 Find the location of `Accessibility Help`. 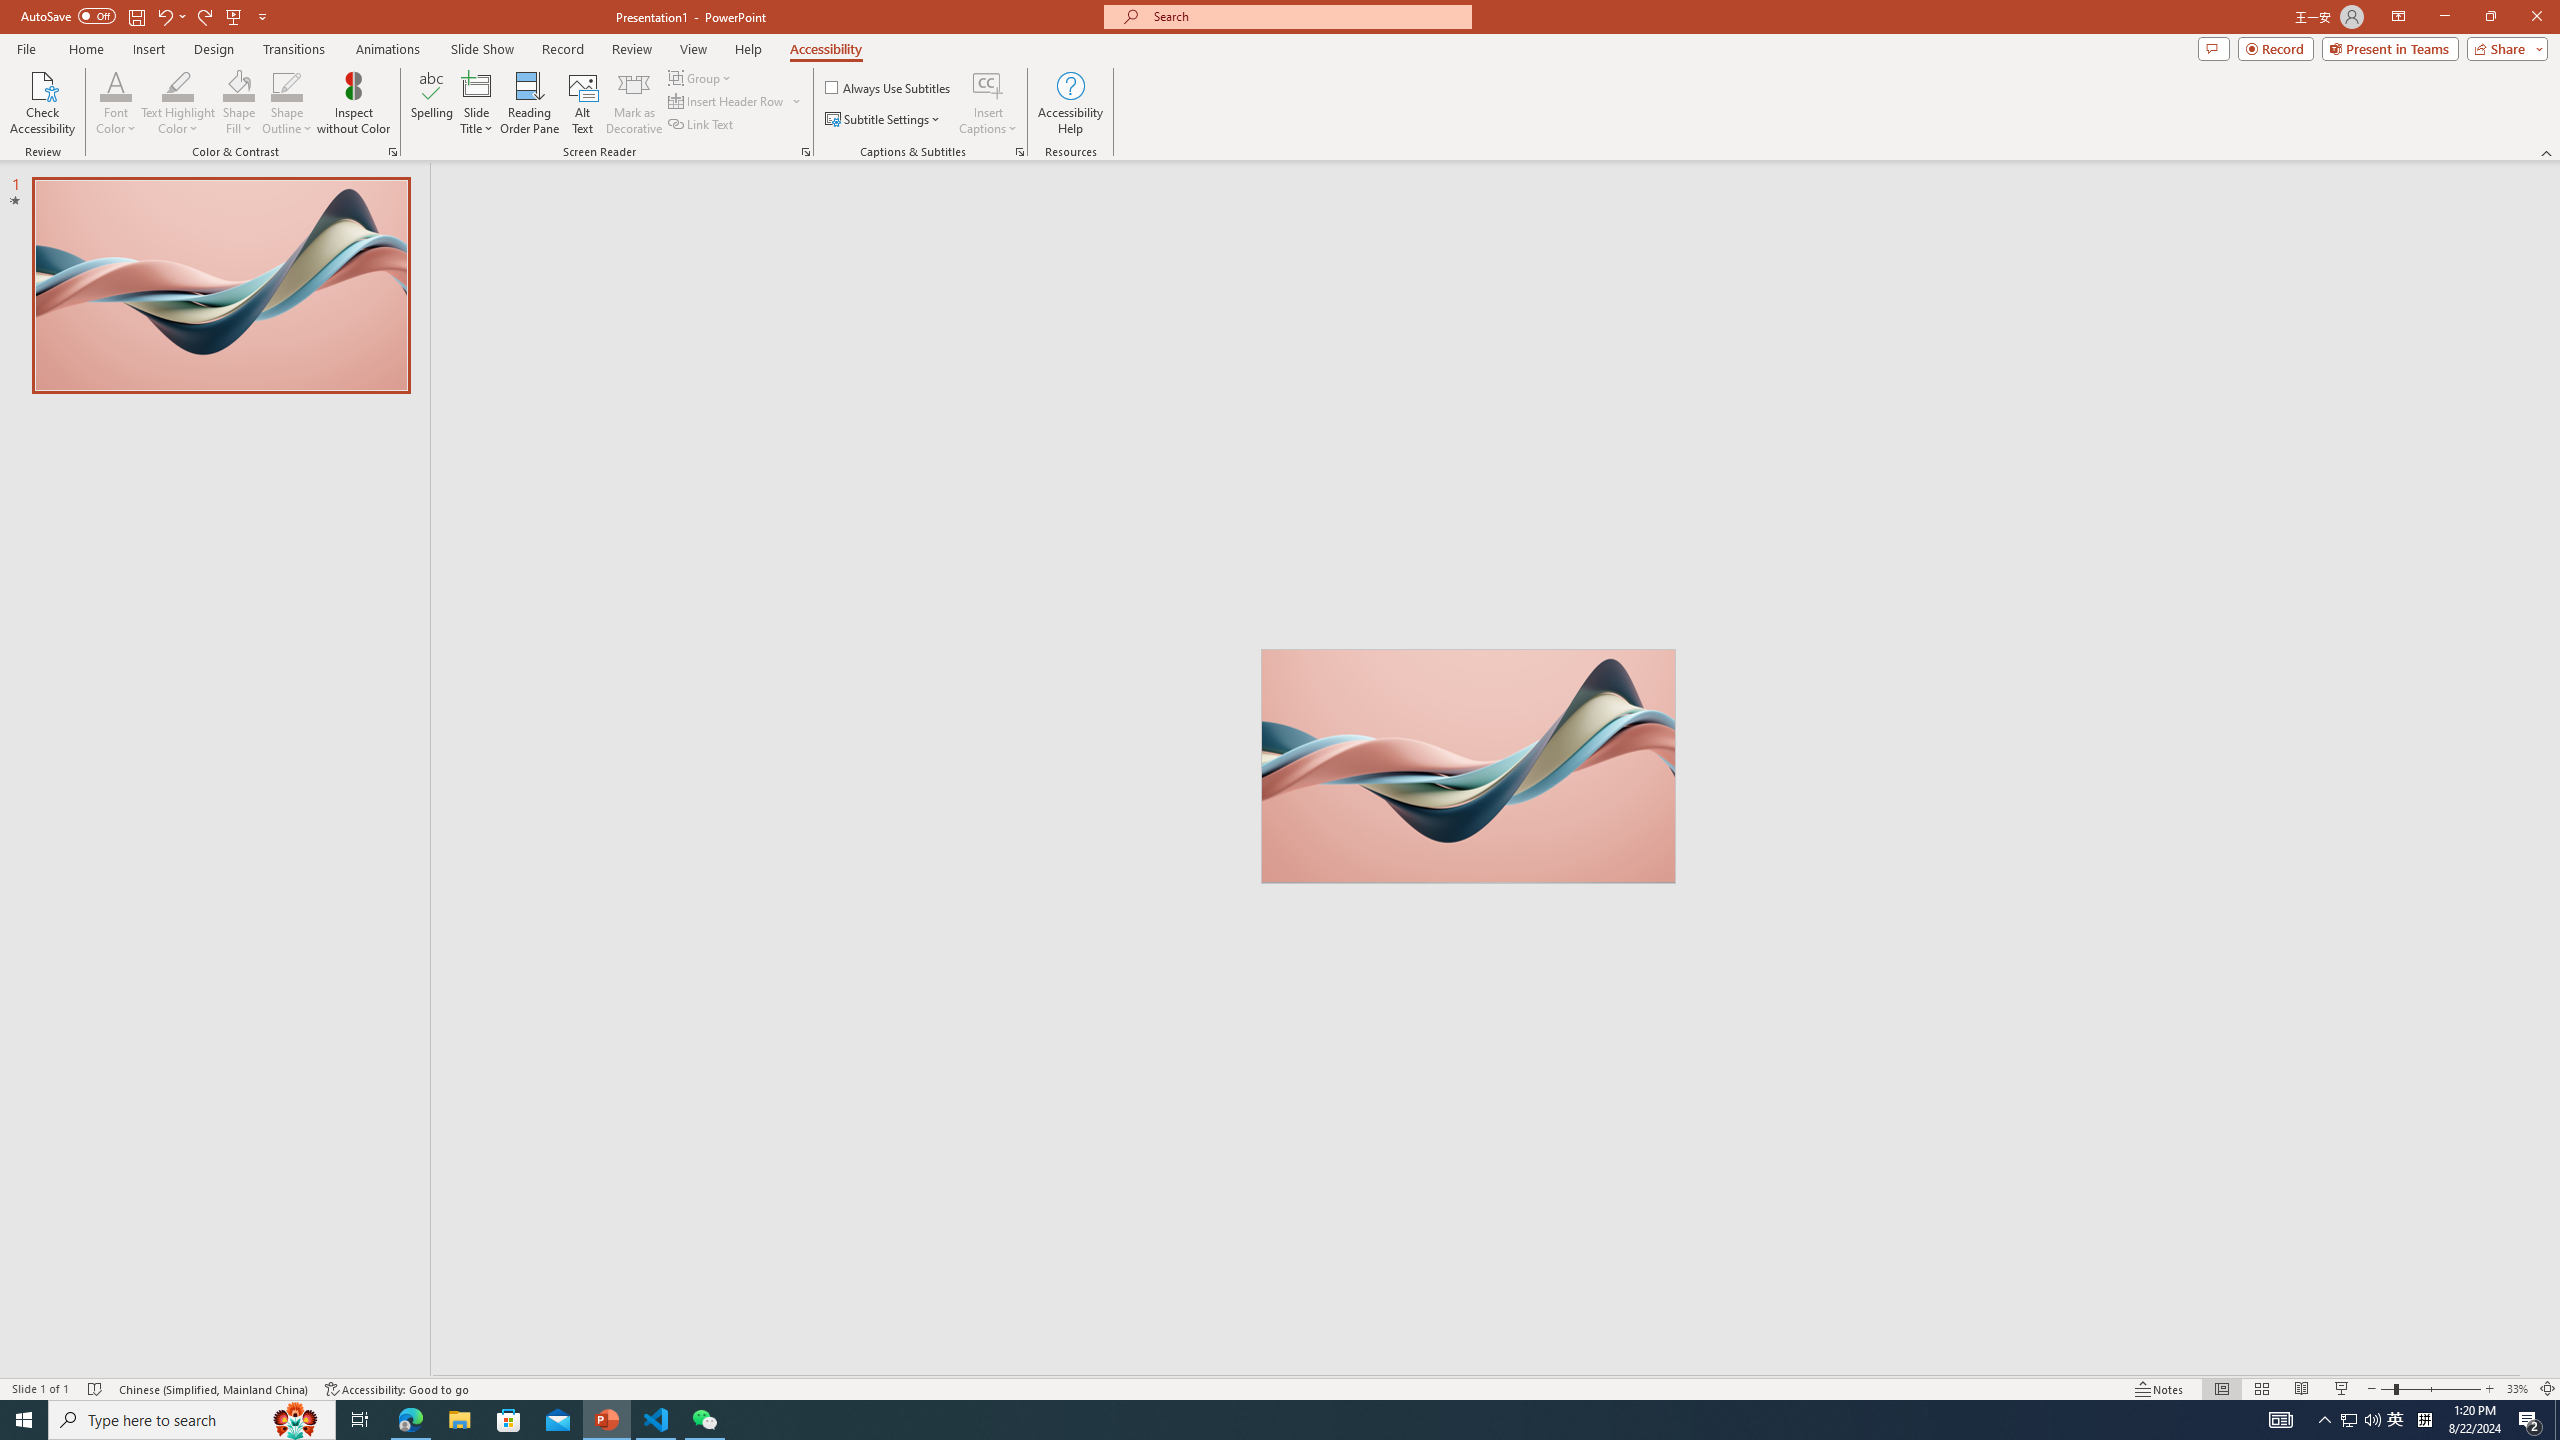

Accessibility Help is located at coordinates (1070, 103).